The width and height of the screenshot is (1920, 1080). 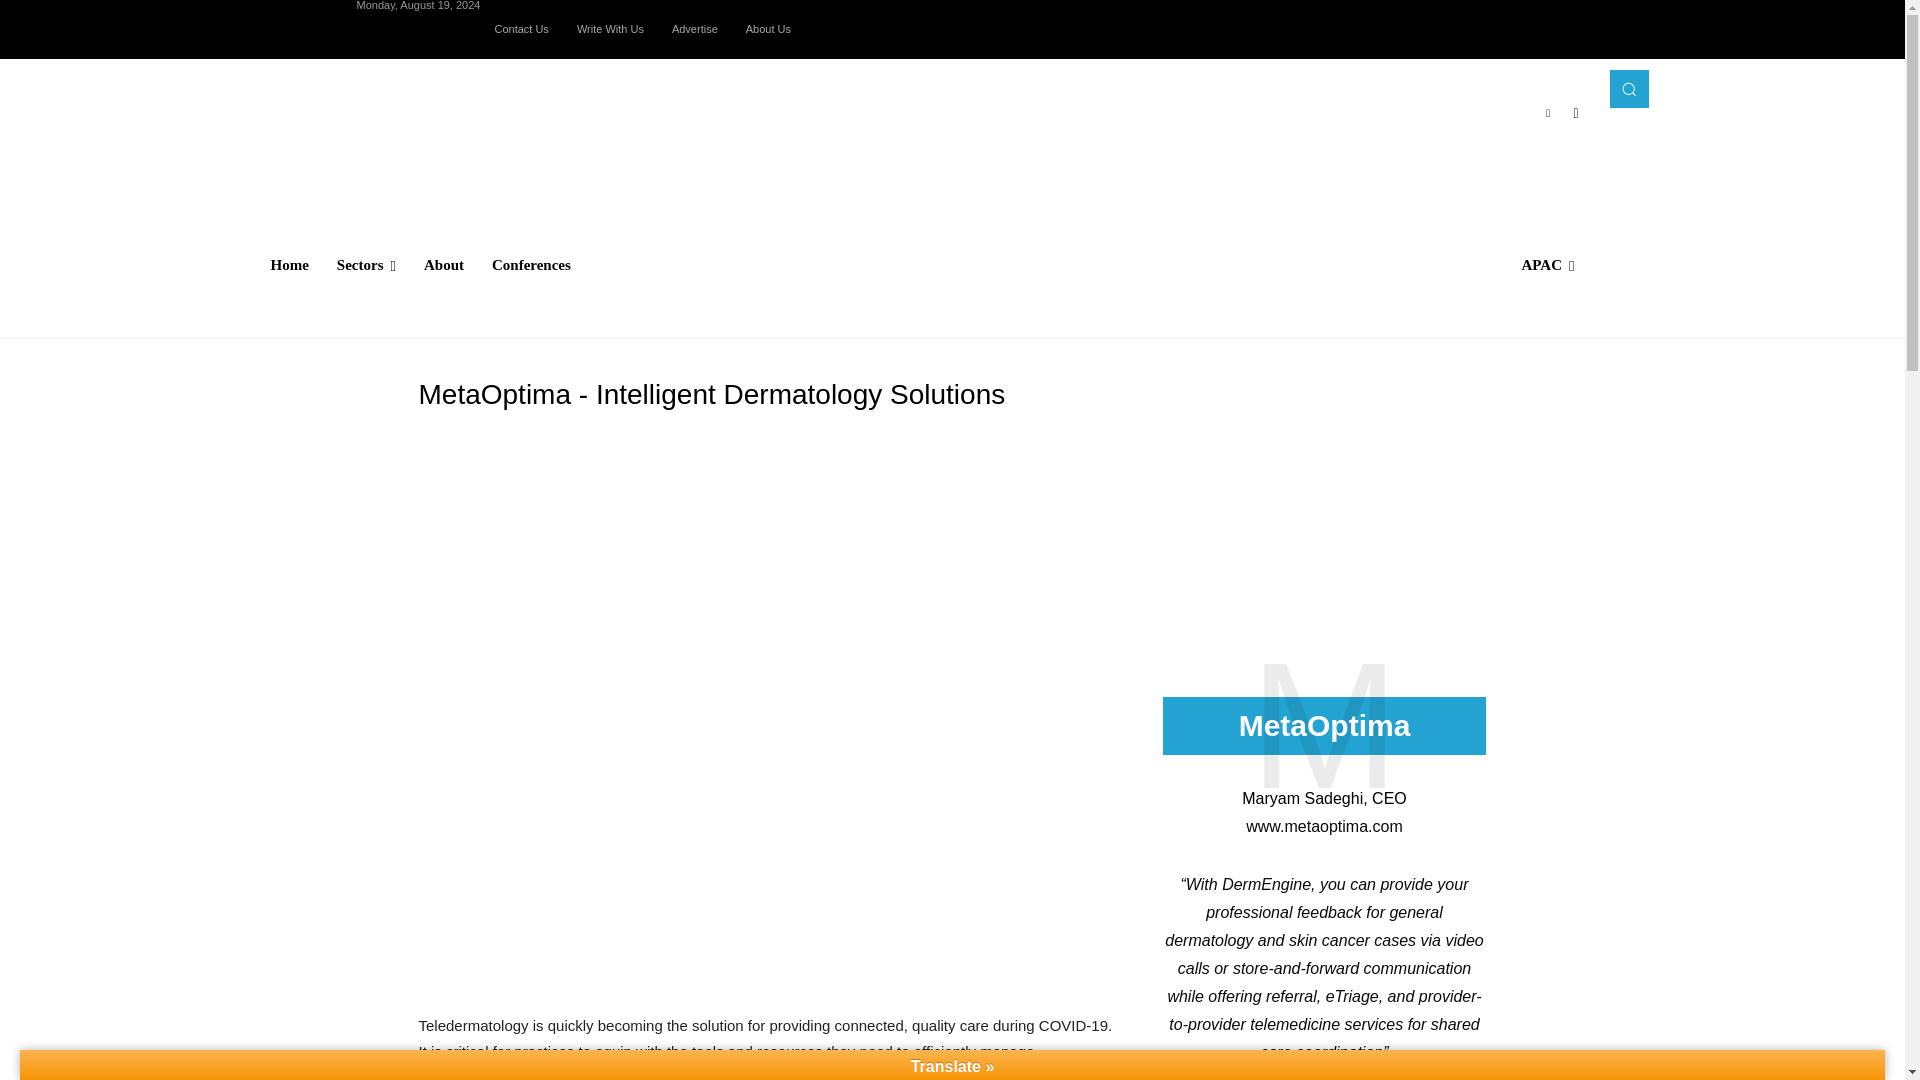 What do you see at coordinates (444, 264) in the screenshot?
I see `About` at bounding box center [444, 264].